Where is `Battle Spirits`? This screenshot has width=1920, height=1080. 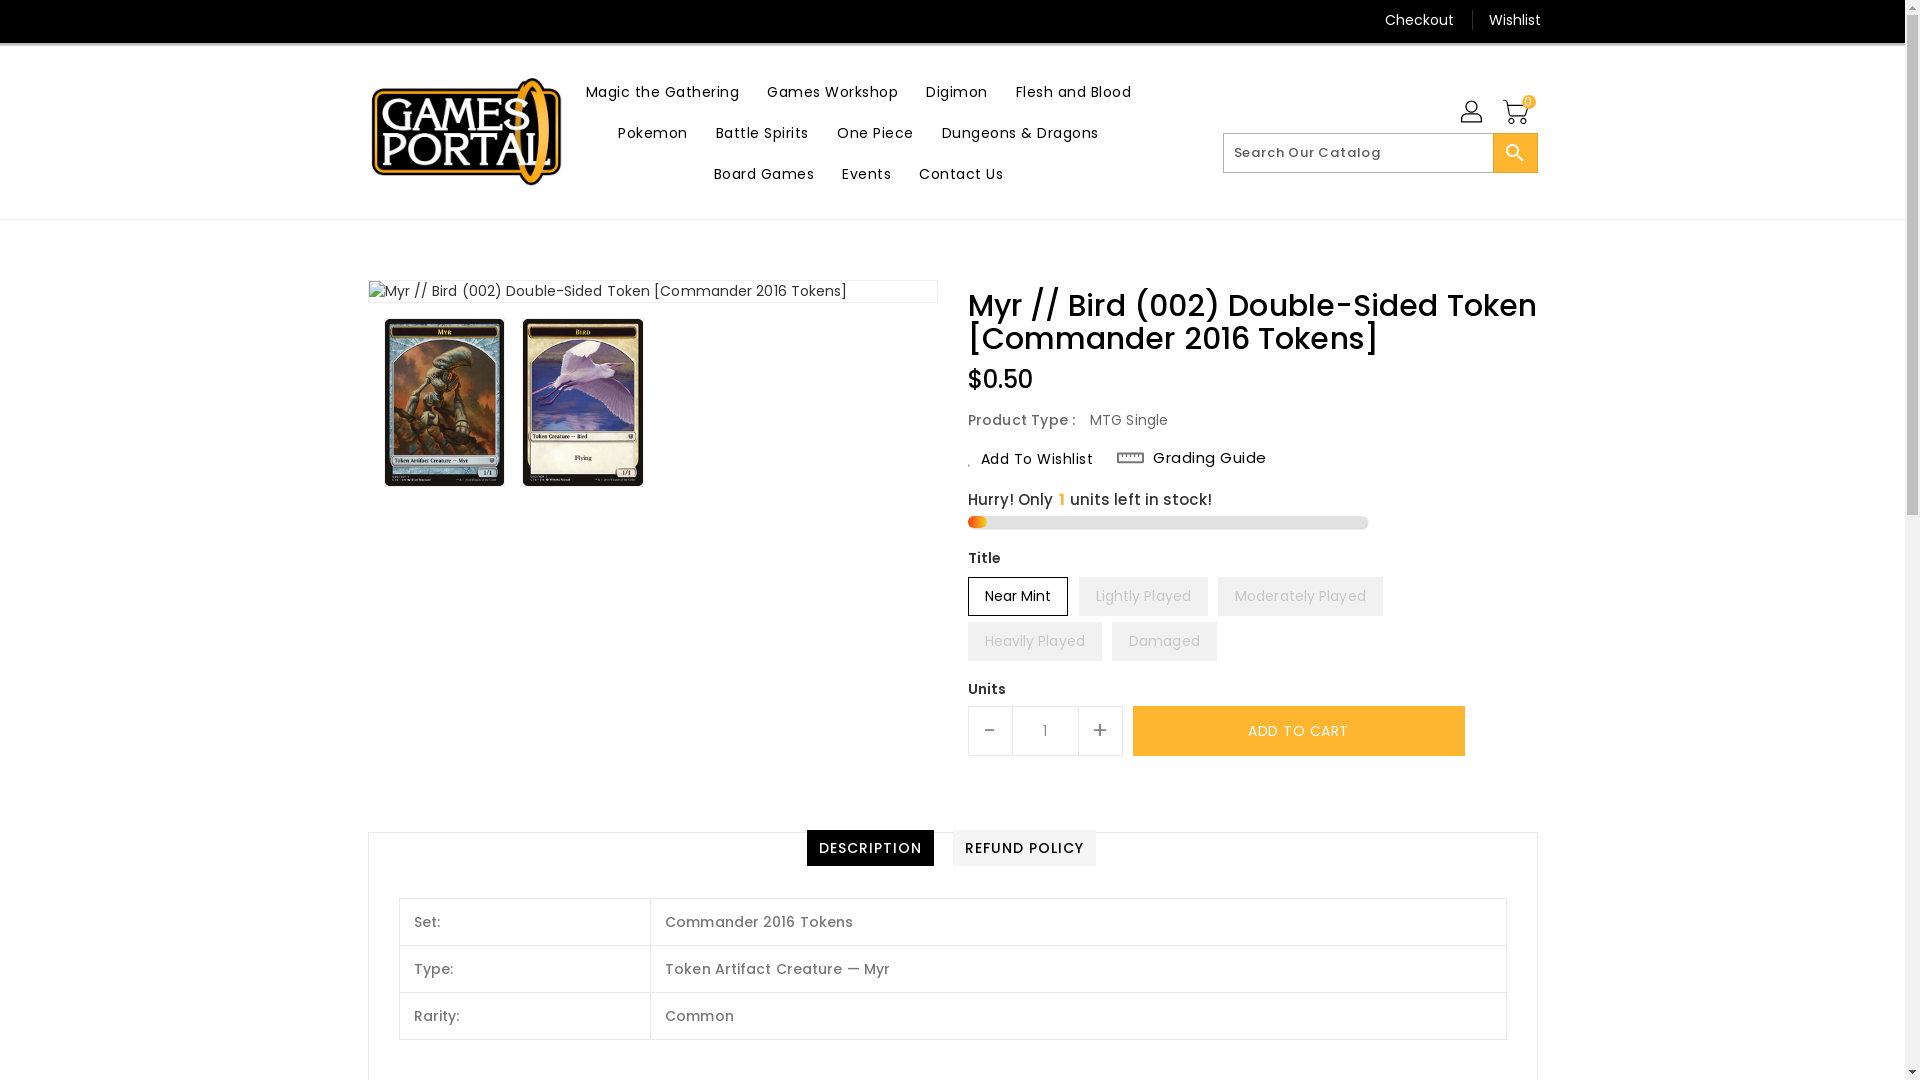
Battle Spirits is located at coordinates (762, 132).